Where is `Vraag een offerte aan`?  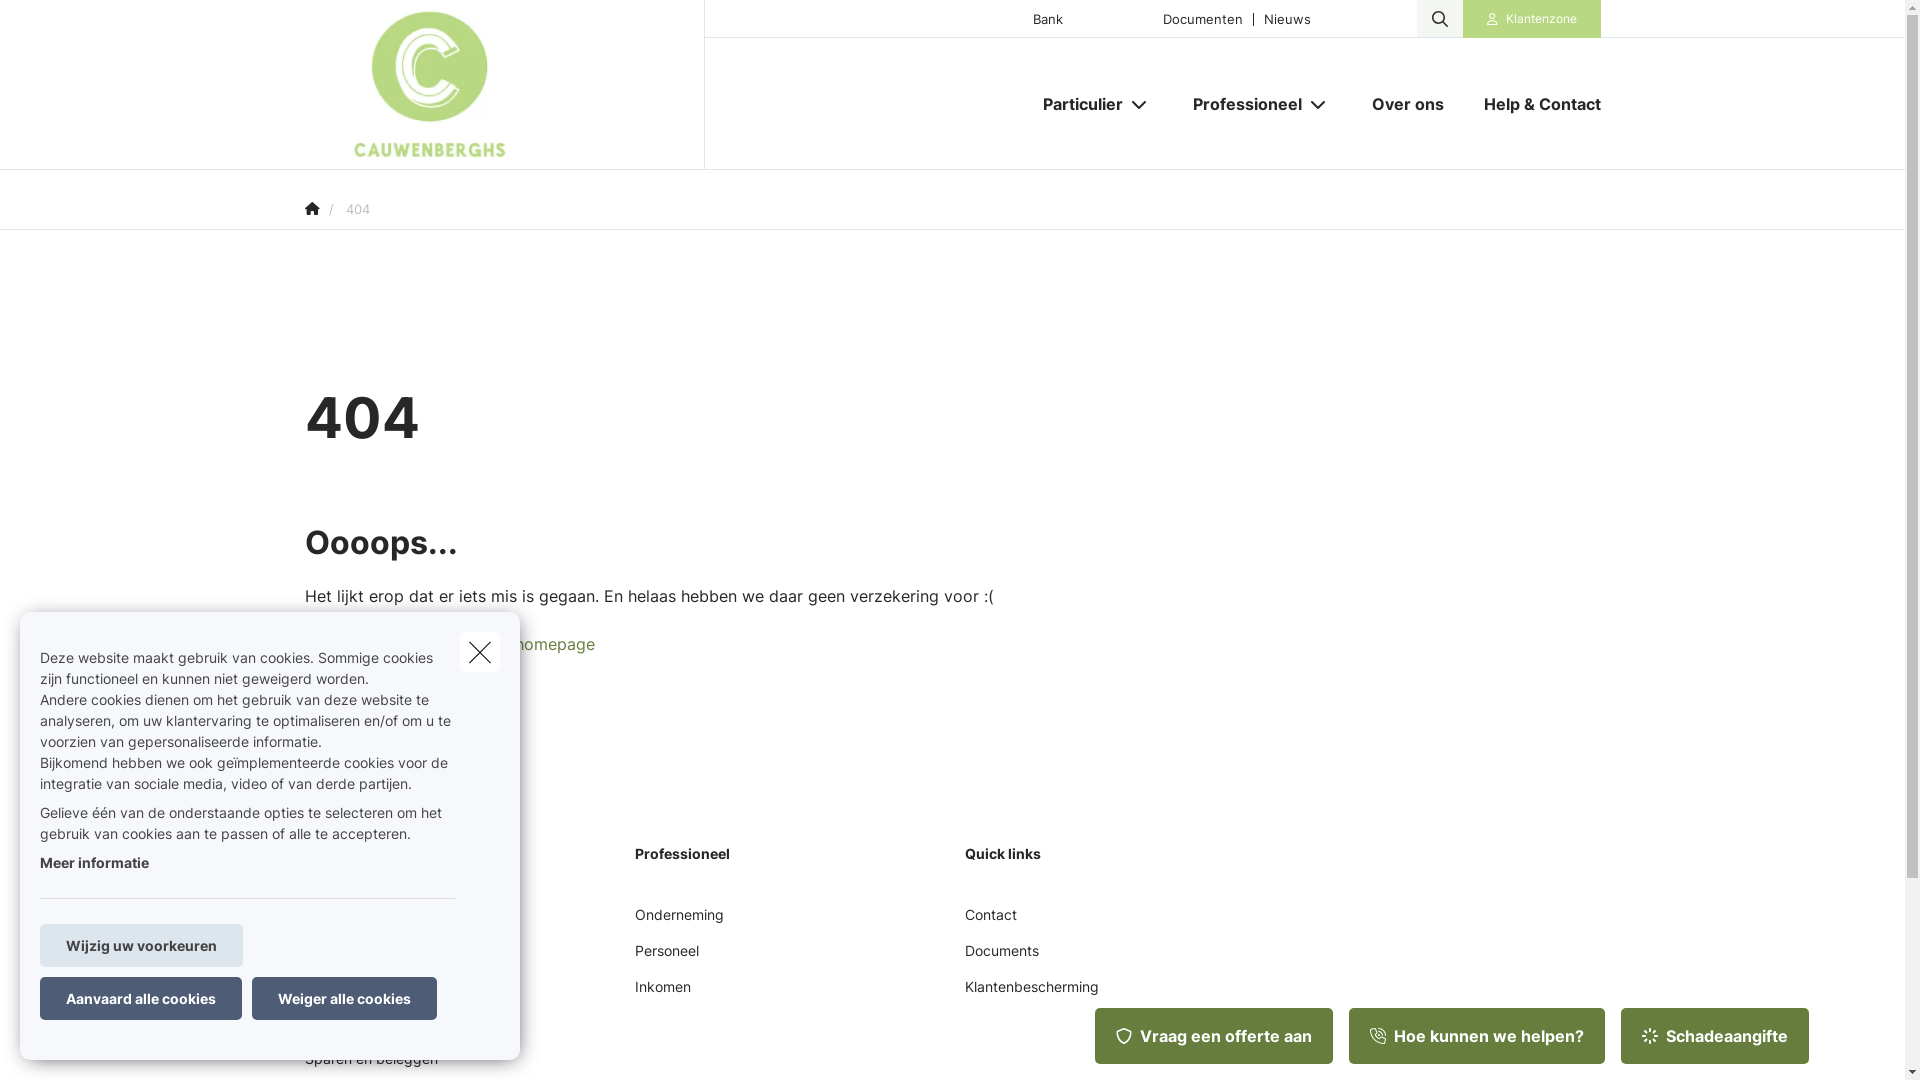 Vraag een offerte aan is located at coordinates (1214, 1036).